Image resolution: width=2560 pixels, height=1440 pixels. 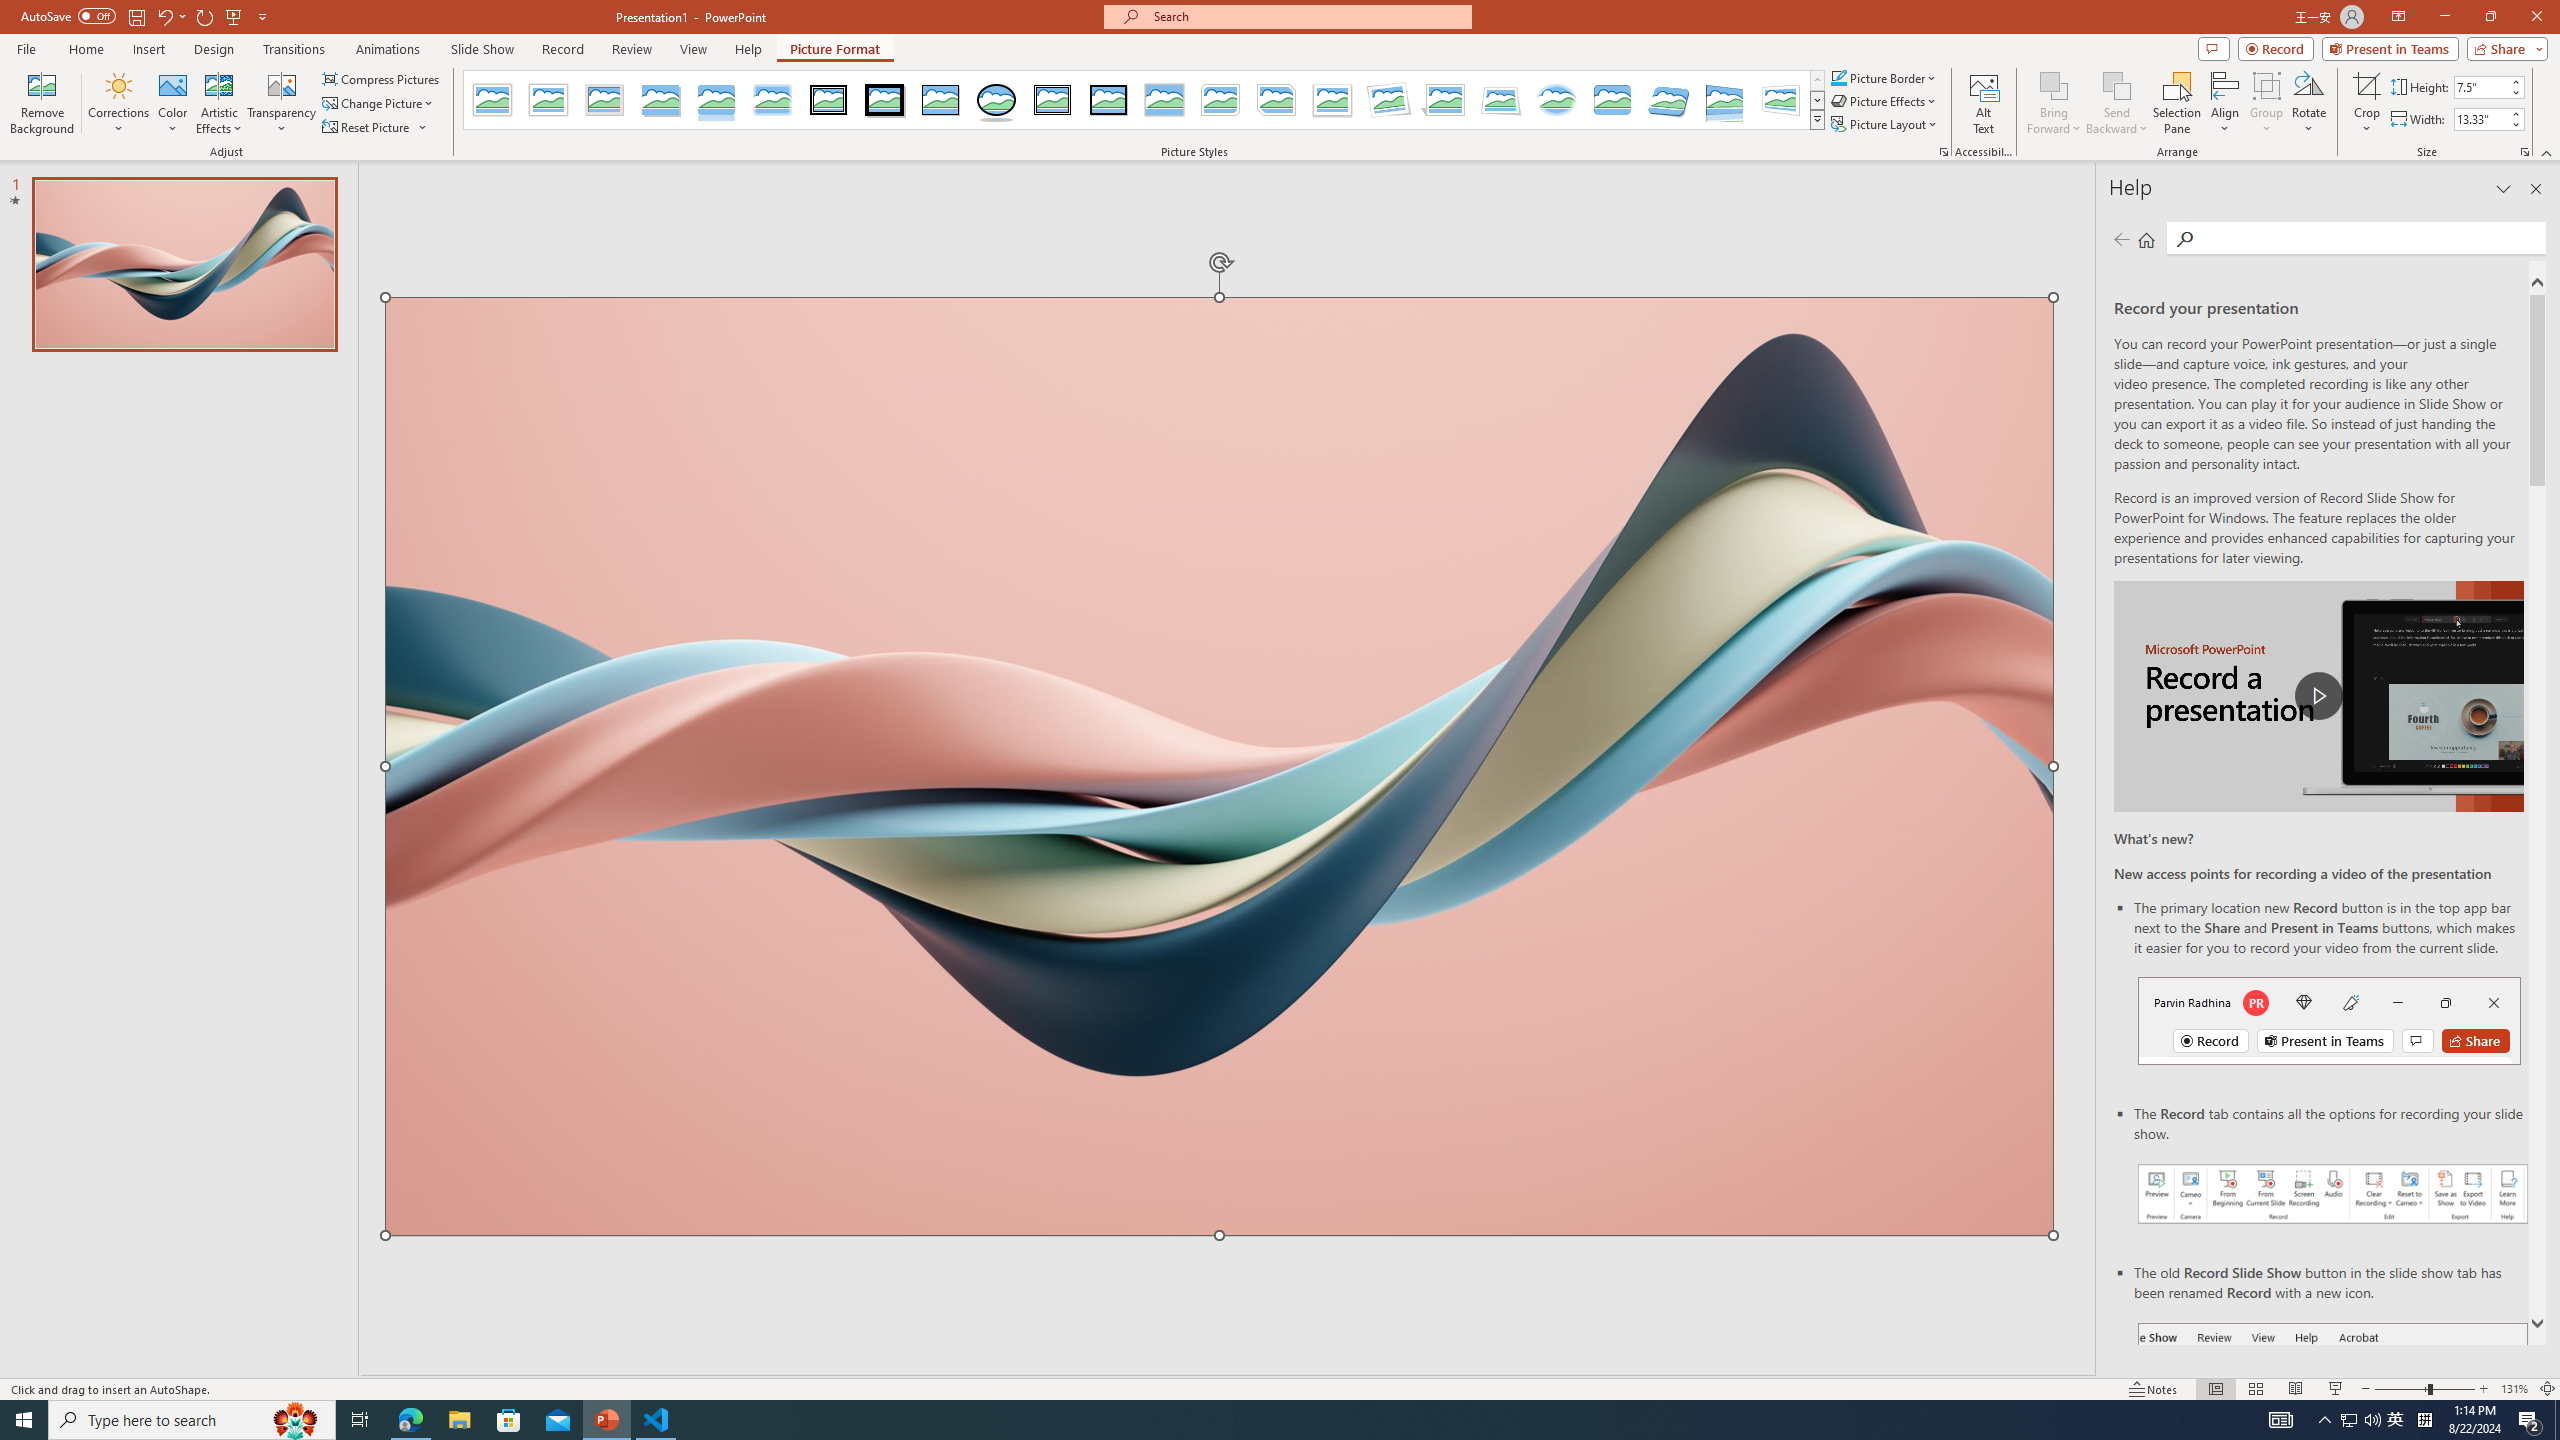 I want to click on Present in Teams, so click(x=2390, y=48).